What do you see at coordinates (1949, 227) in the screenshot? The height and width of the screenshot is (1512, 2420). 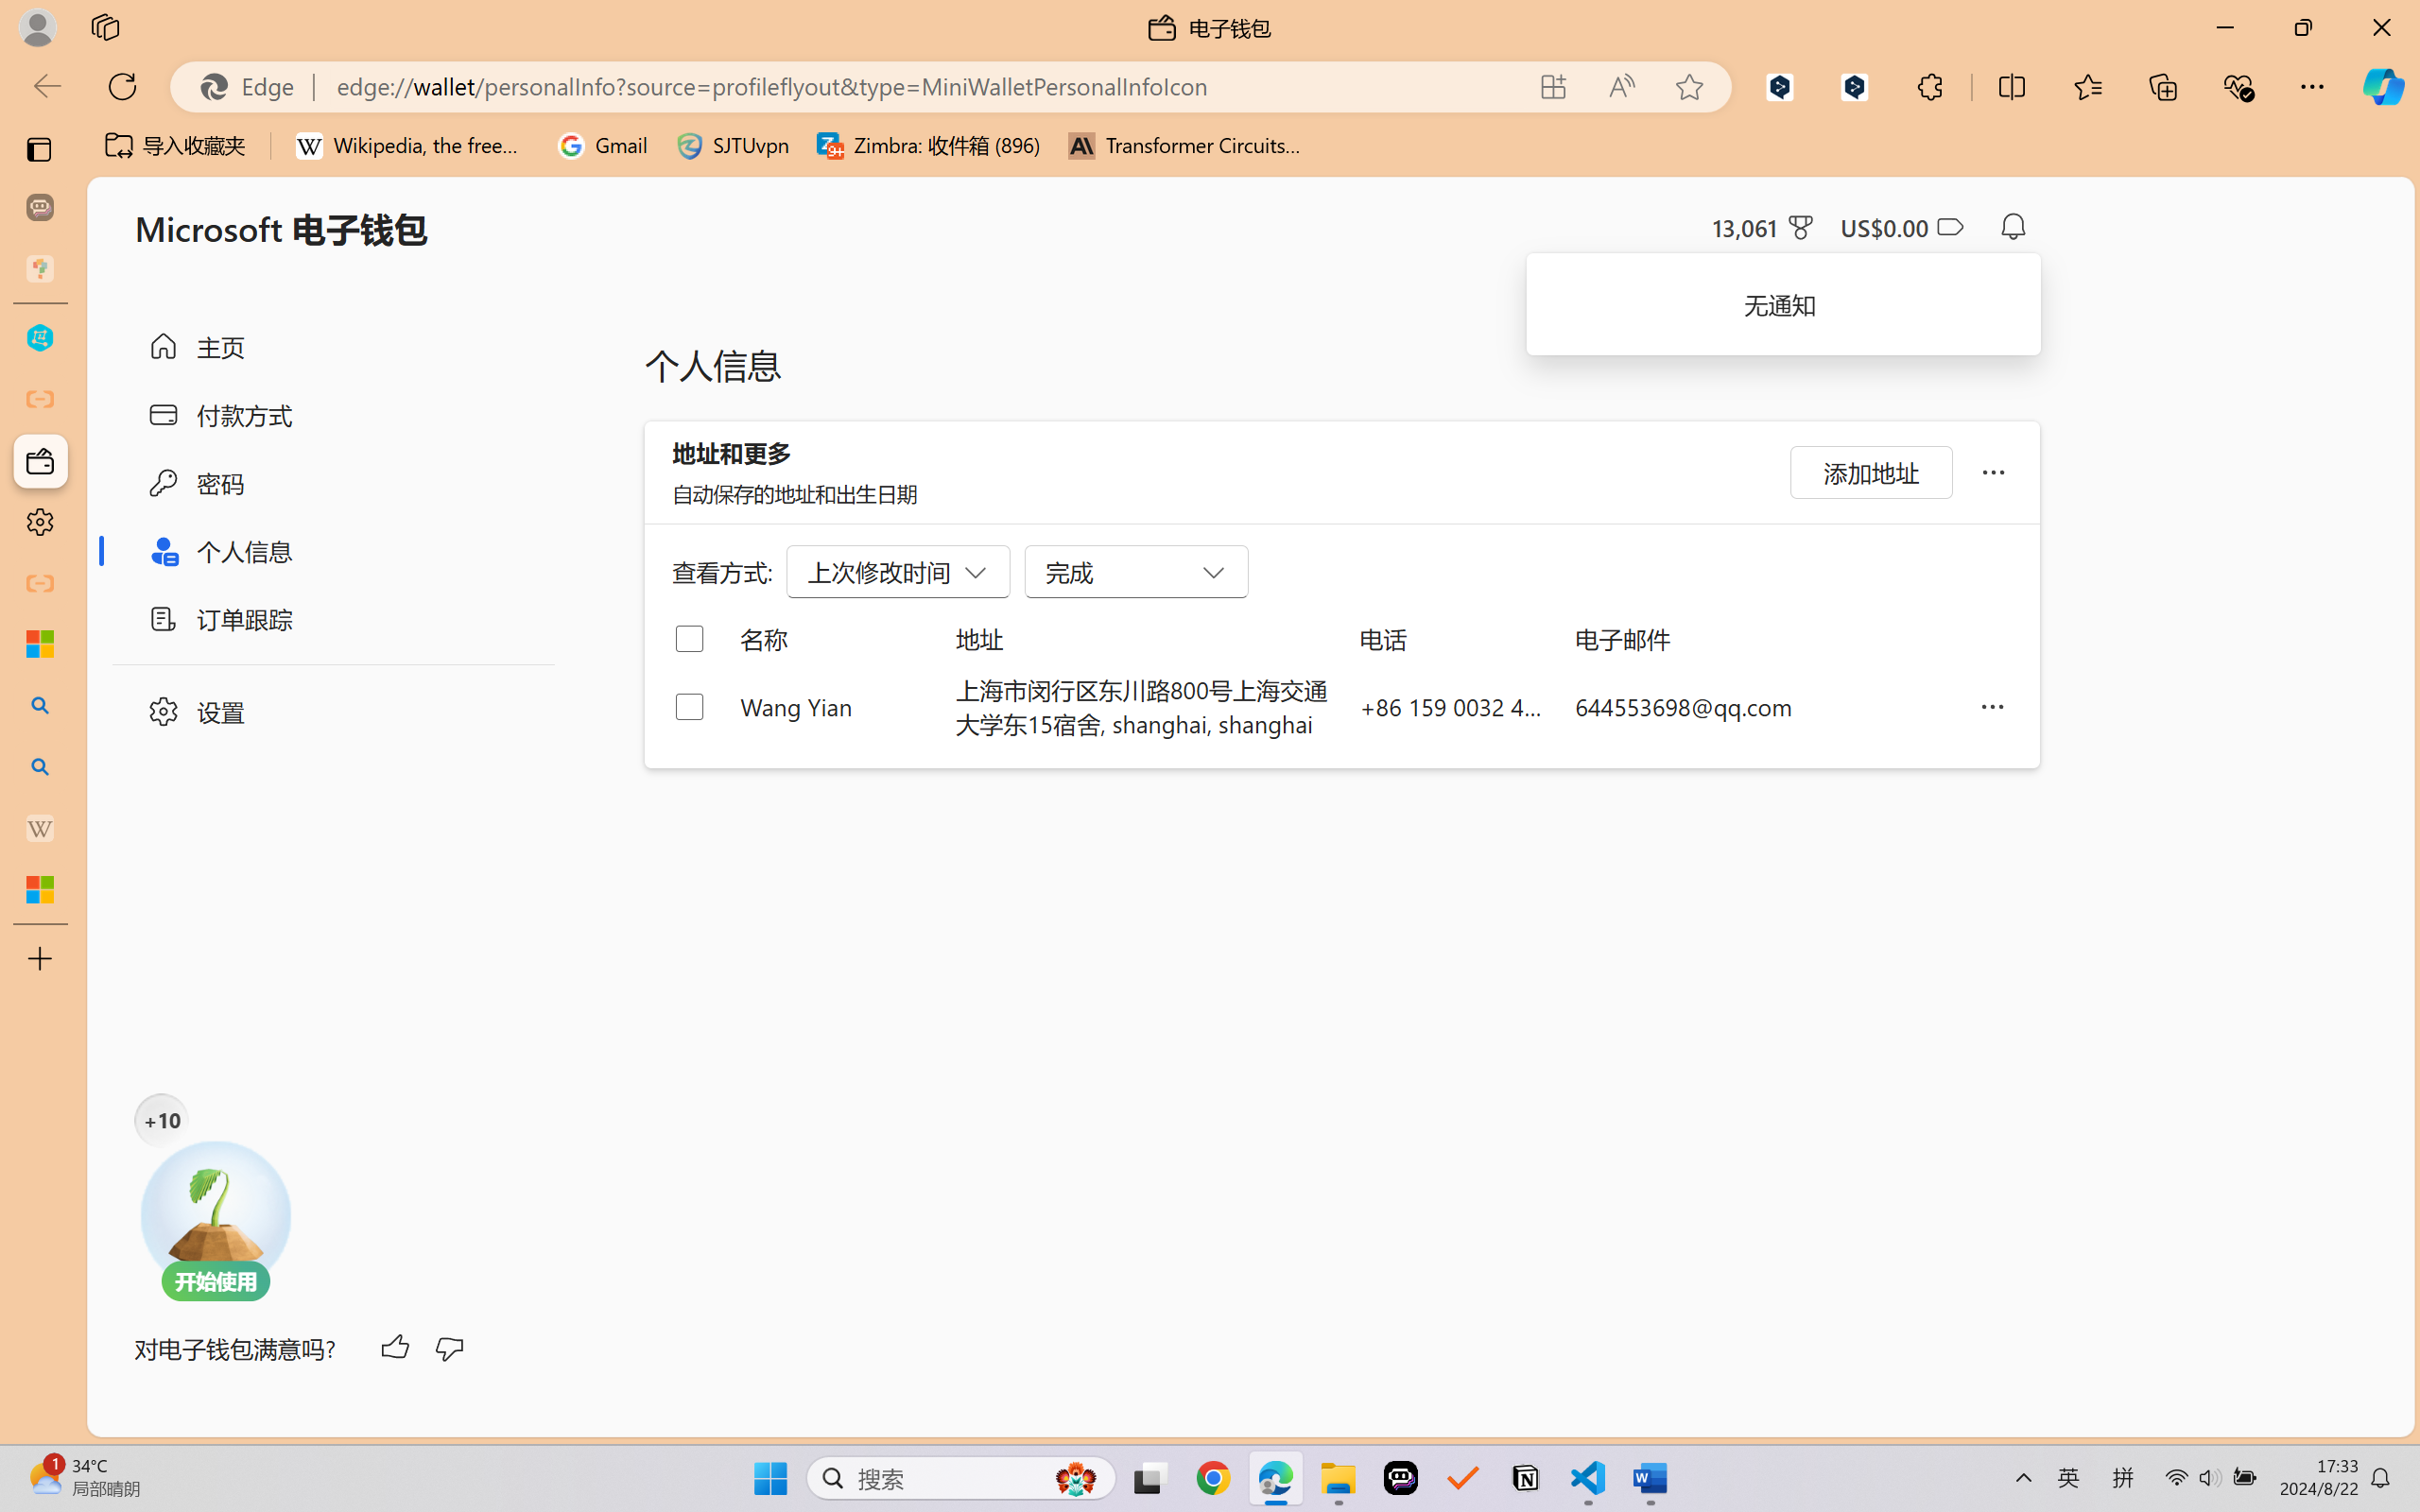 I see `Class: ___1lmltc5 f1agt3bx f12qytpq` at bounding box center [1949, 227].